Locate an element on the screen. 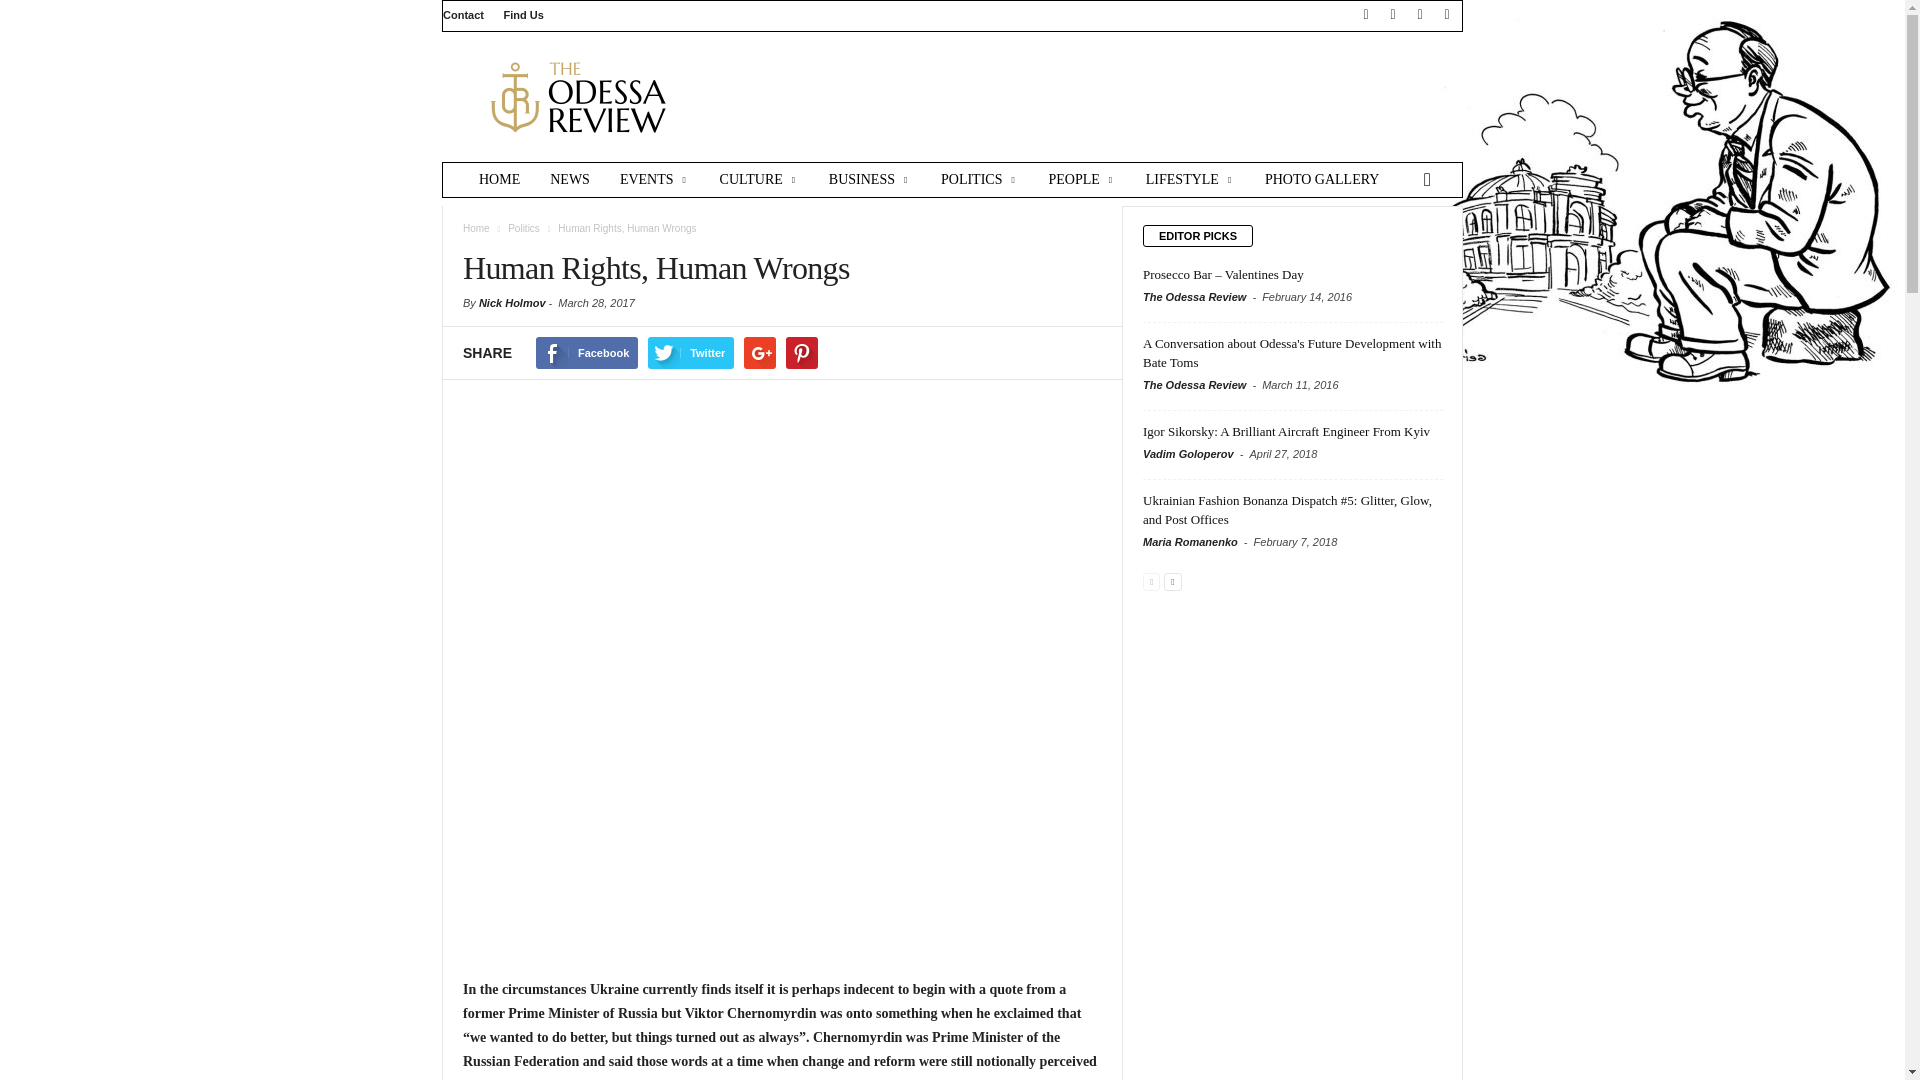 The width and height of the screenshot is (1920, 1080). NEWS is located at coordinates (570, 180).